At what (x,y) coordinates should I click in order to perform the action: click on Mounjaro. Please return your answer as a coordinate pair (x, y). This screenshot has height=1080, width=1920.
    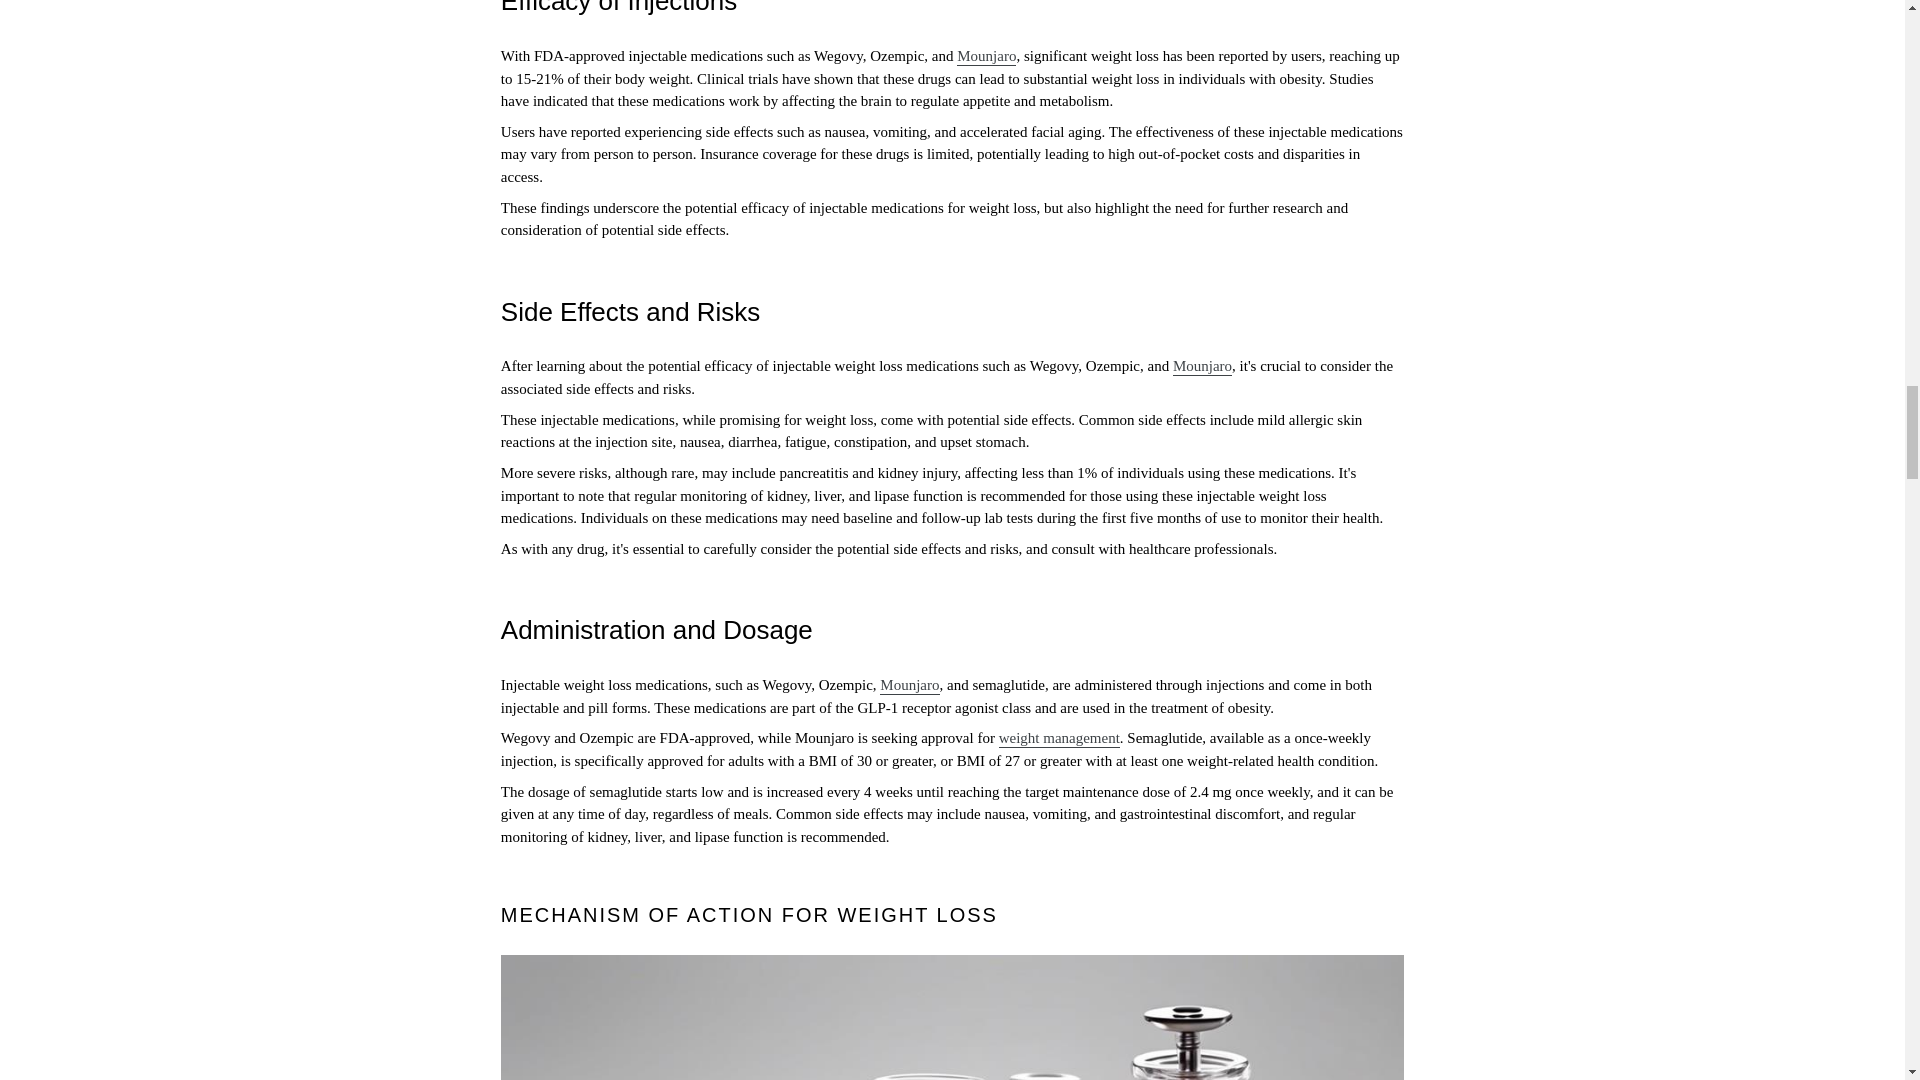
    Looking at the image, I should click on (908, 686).